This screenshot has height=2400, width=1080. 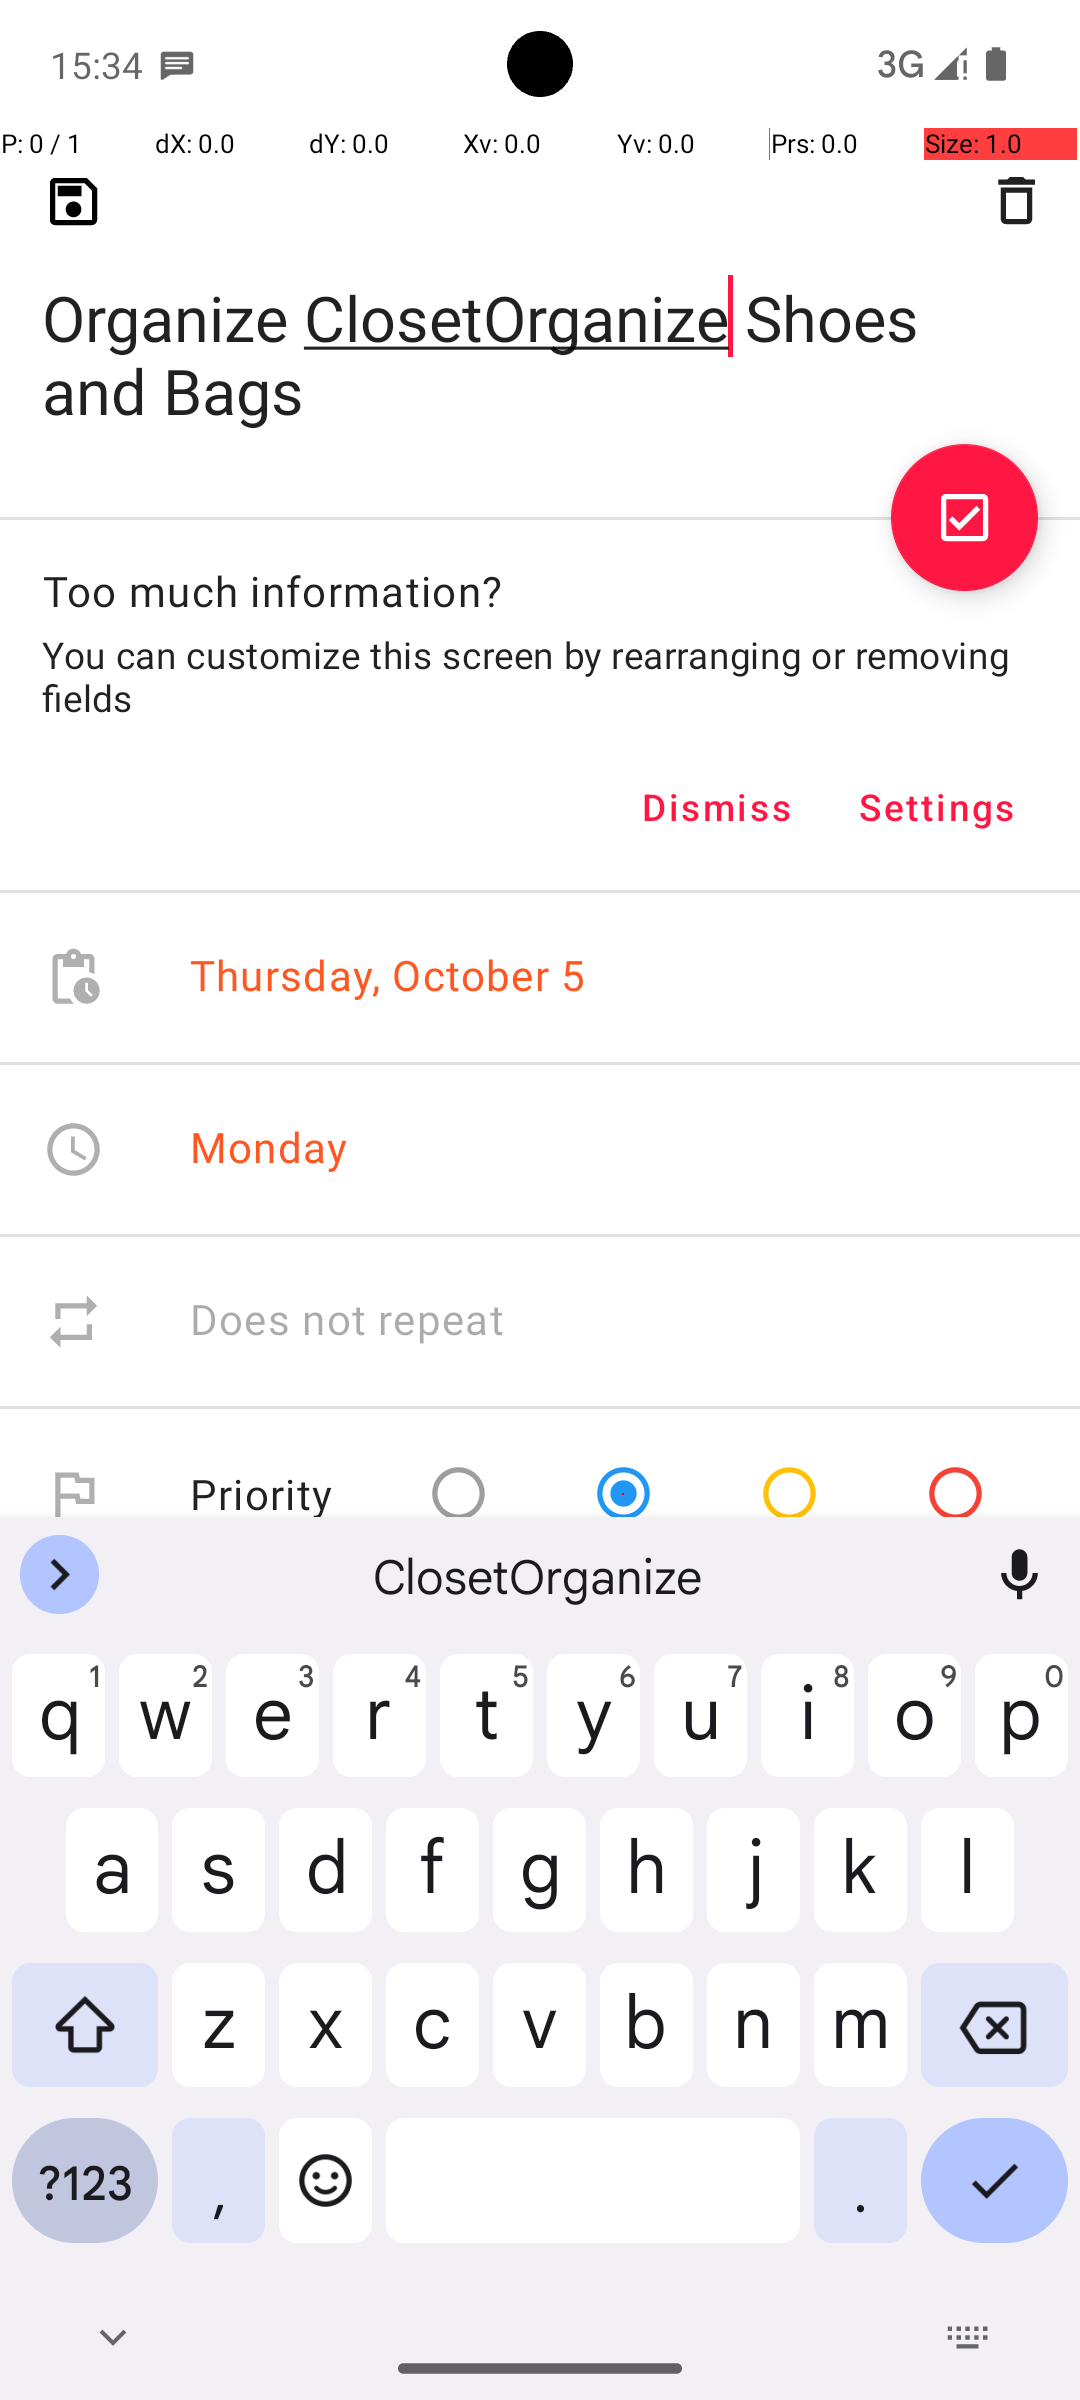 What do you see at coordinates (540, 676) in the screenshot?
I see `You can customize this screen by rearranging or removing fields` at bounding box center [540, 676].